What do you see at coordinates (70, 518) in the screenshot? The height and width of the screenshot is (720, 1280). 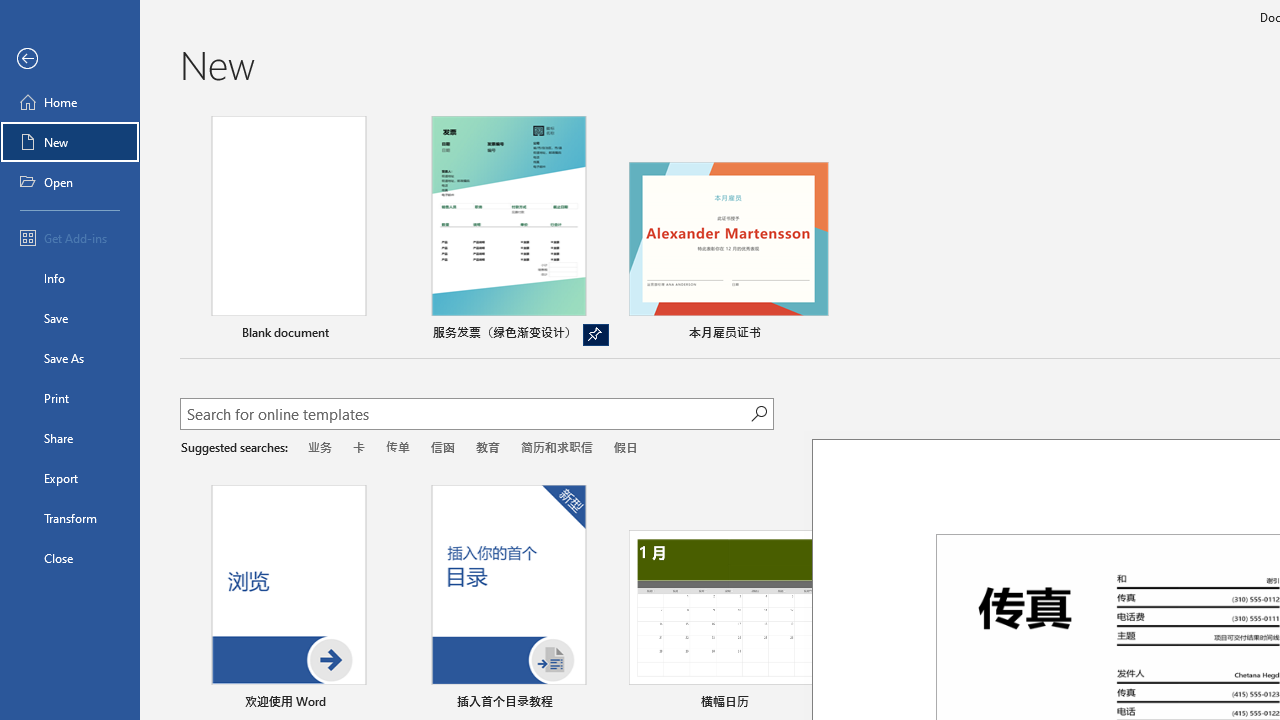 I see `Transform` at bounding box center [70, 518].